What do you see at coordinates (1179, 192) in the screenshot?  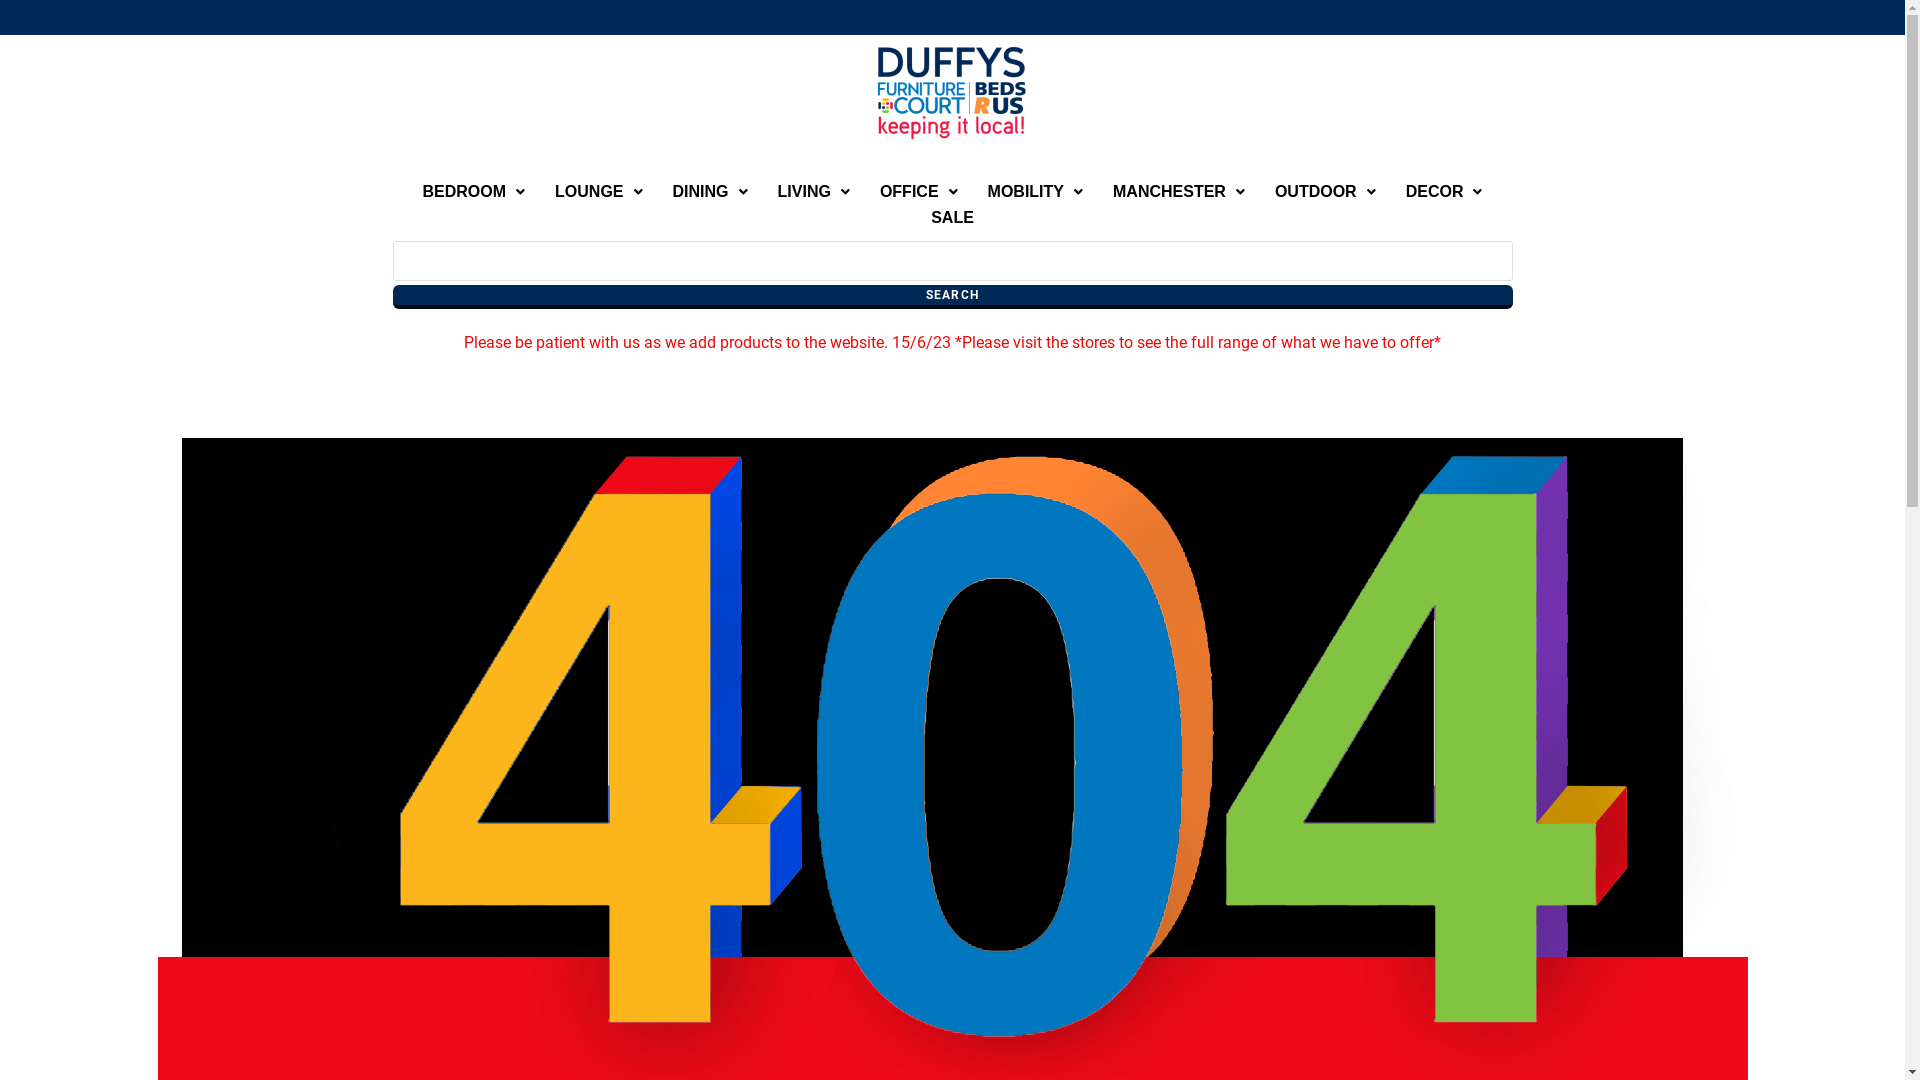 I see `MANCHESTER` at bounding box center [1179, 192].